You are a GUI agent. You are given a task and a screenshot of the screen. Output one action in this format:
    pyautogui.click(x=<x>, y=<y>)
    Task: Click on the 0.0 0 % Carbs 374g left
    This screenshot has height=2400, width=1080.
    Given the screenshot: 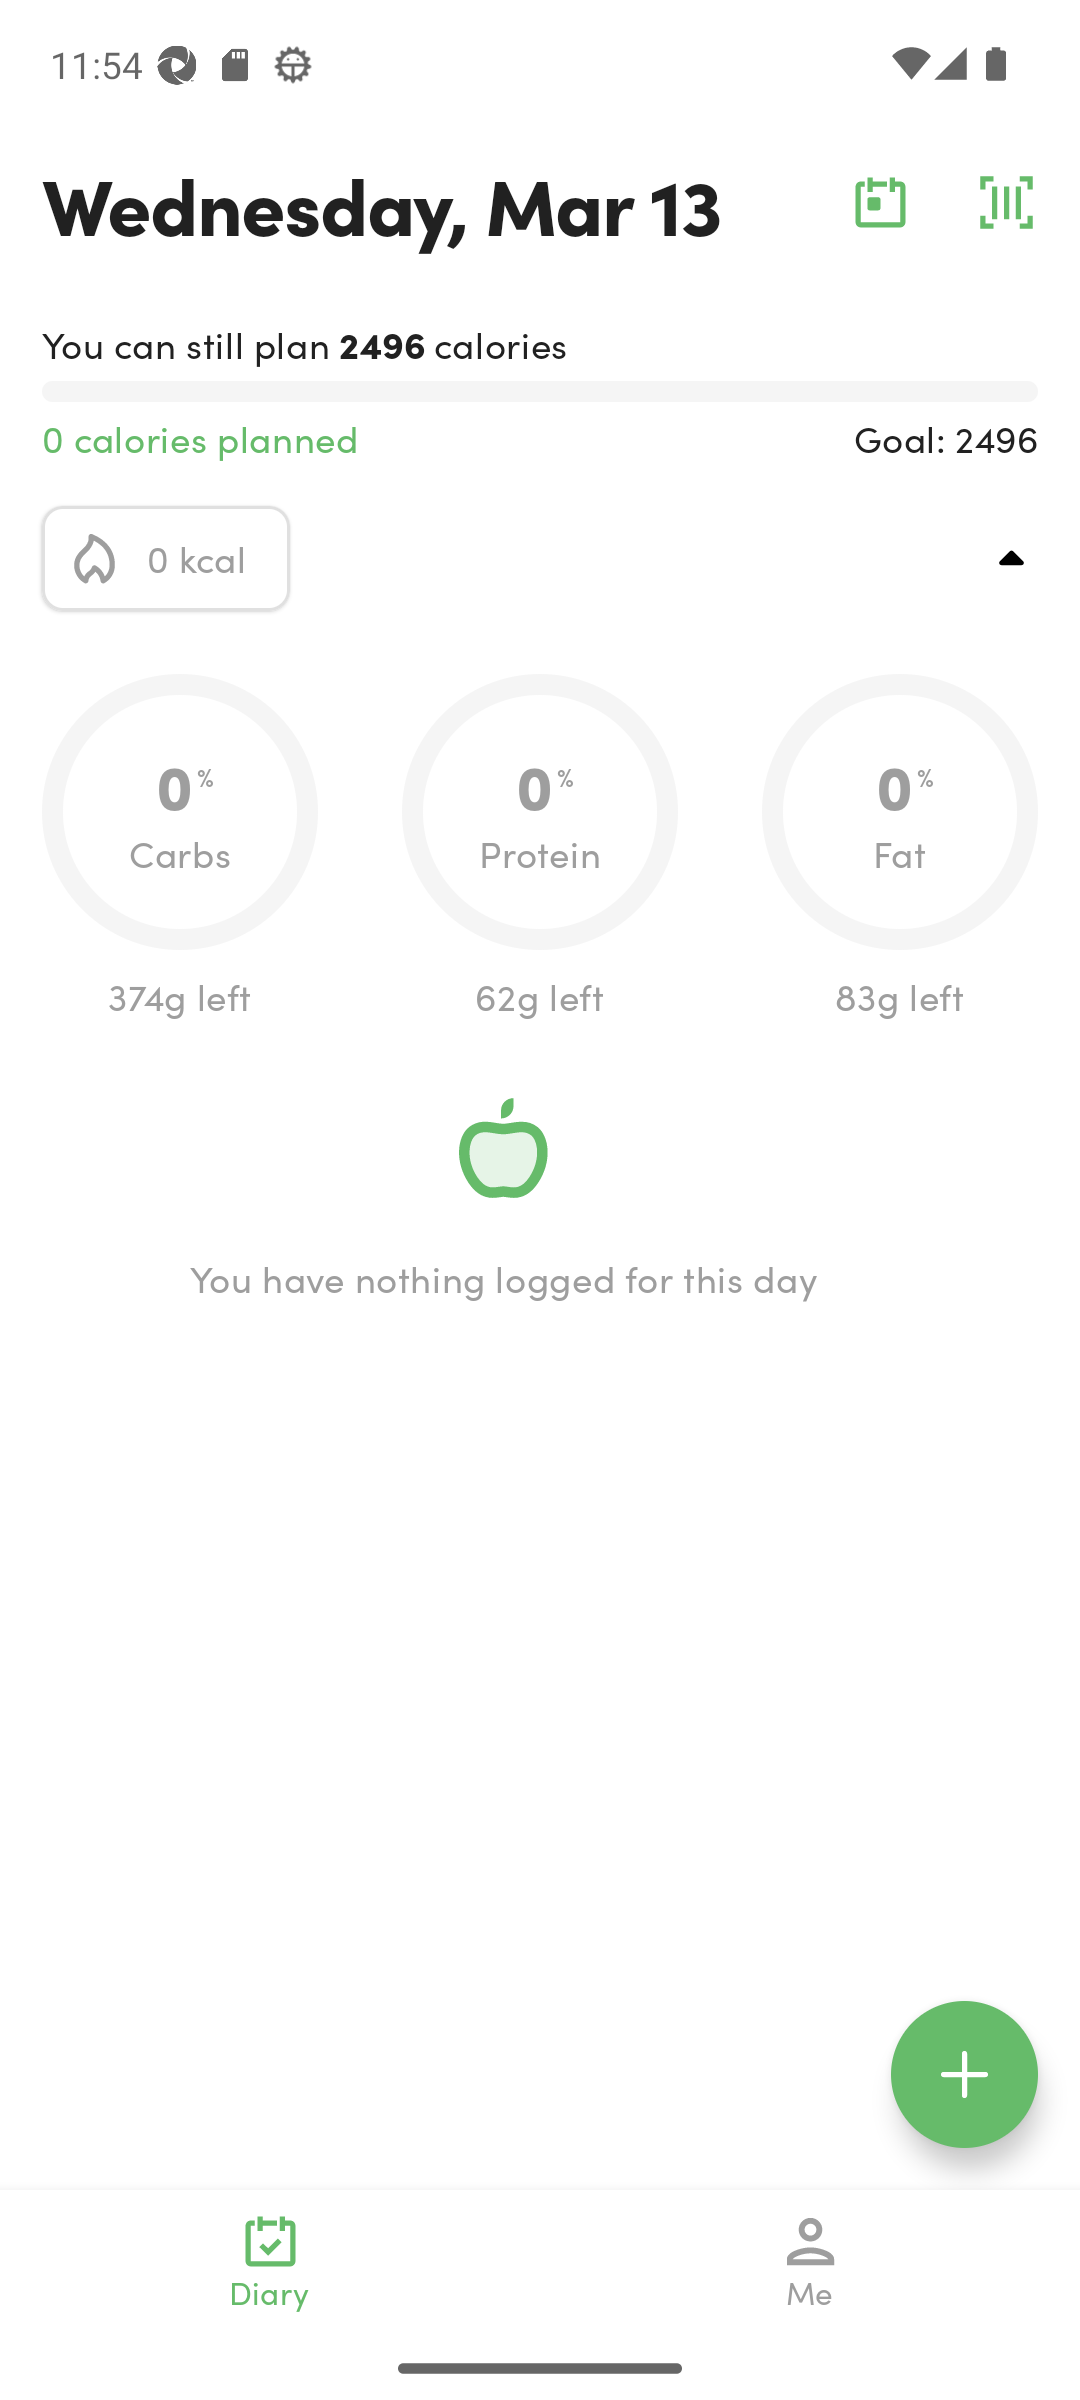 What is the action you would take?
    pyautogui.click(x=180, y=848)
    